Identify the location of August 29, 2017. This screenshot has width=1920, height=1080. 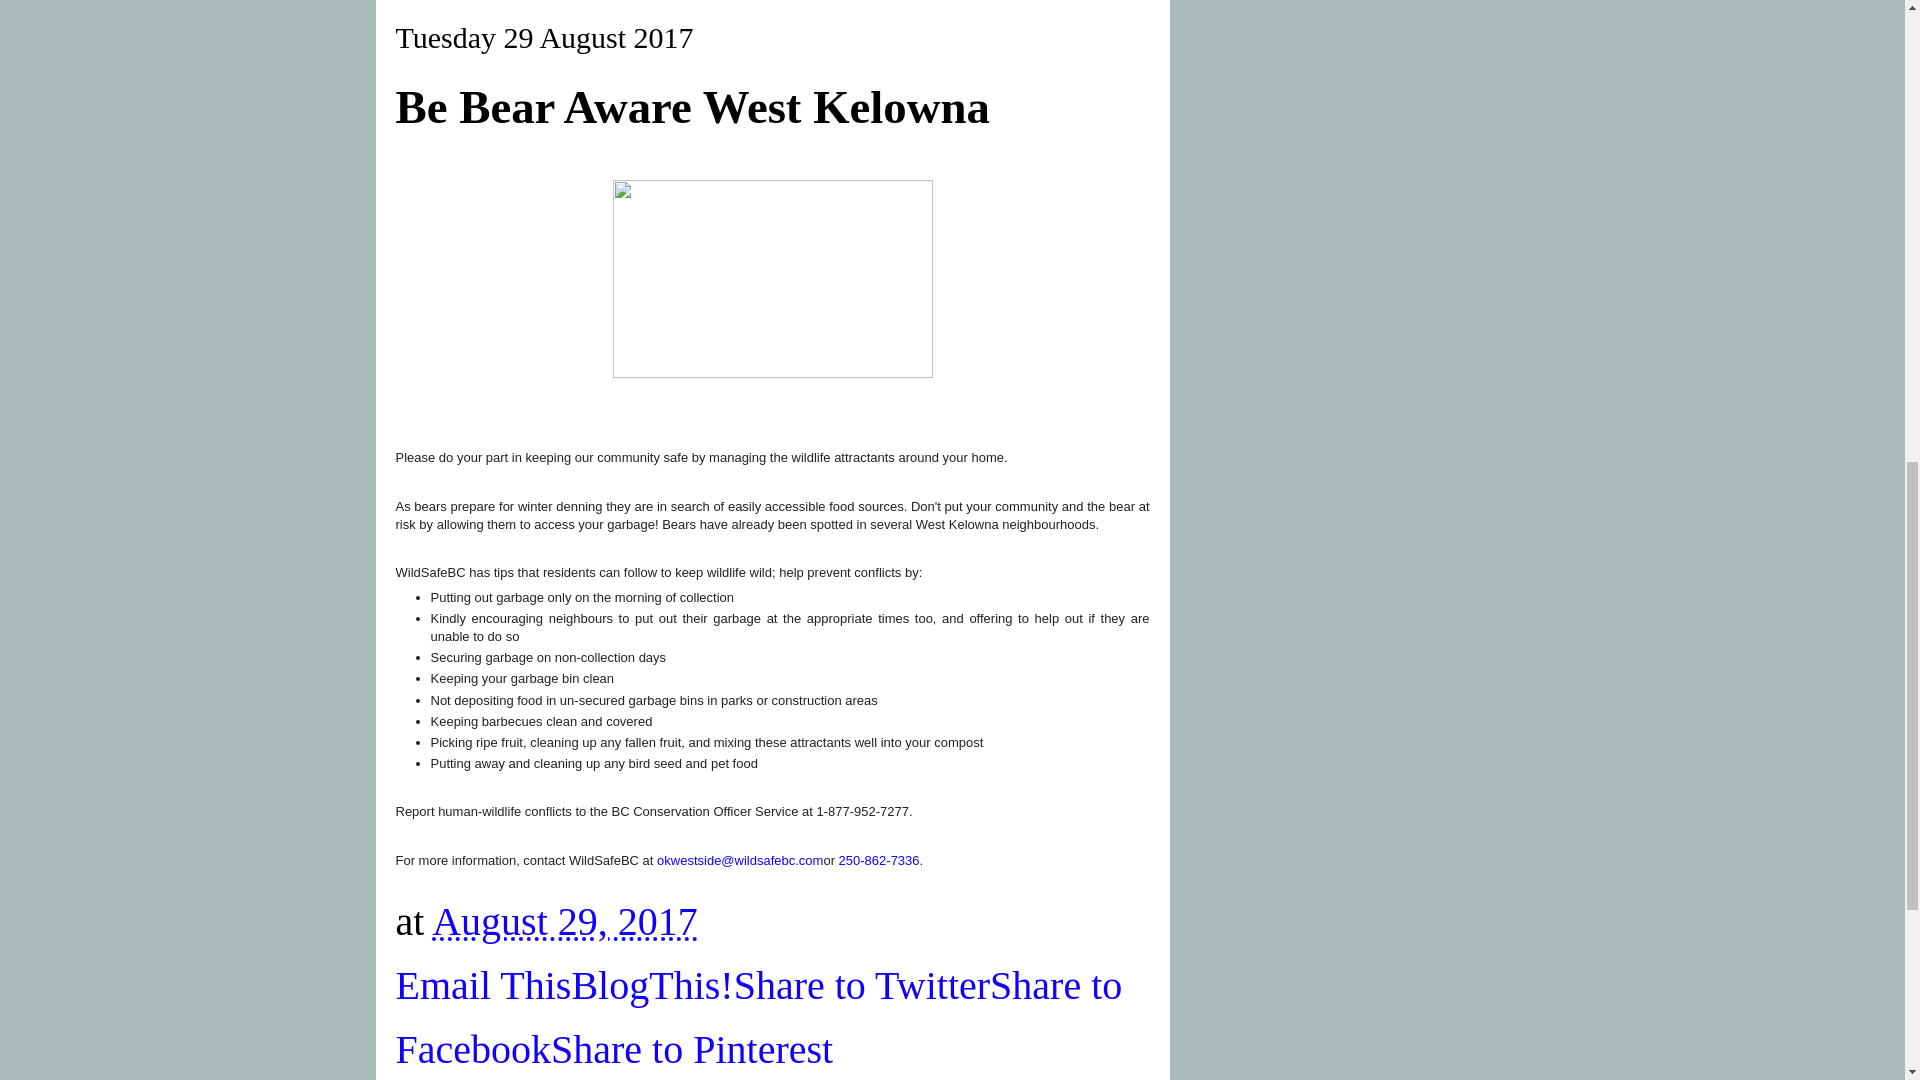
(565, 920).